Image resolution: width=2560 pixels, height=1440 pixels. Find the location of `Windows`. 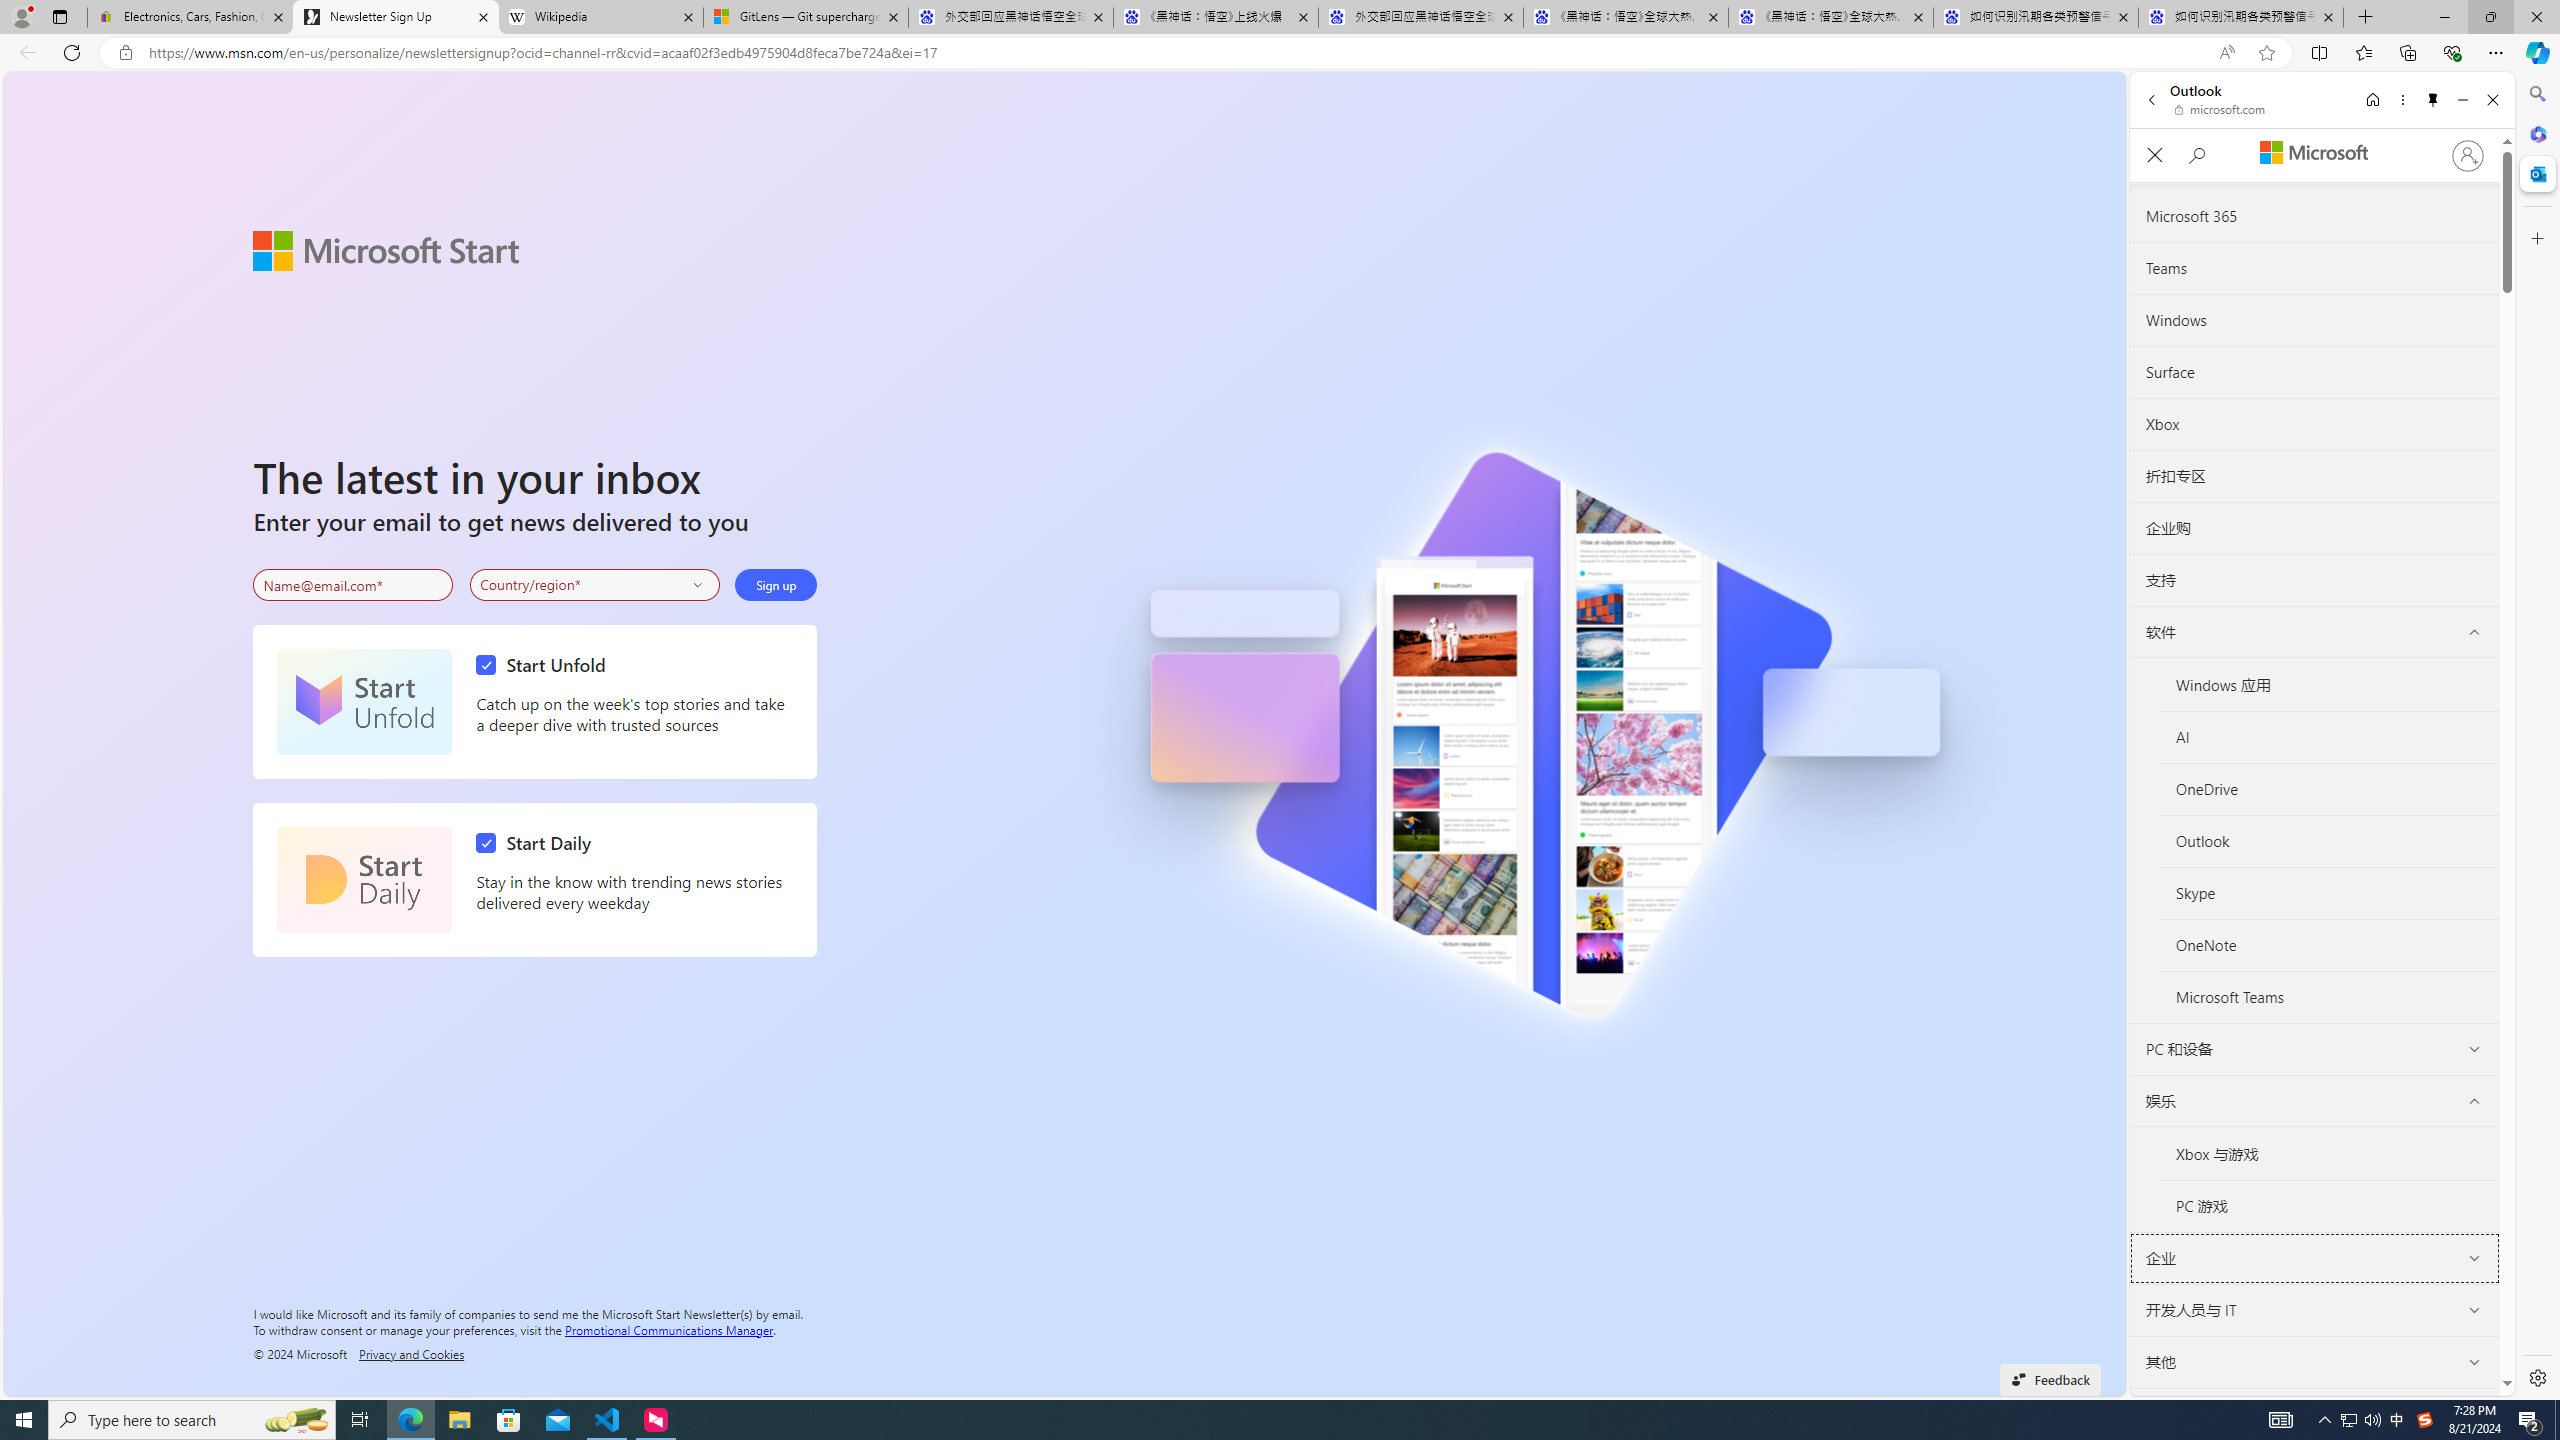

Windows is located at coordinates (2315, 321).